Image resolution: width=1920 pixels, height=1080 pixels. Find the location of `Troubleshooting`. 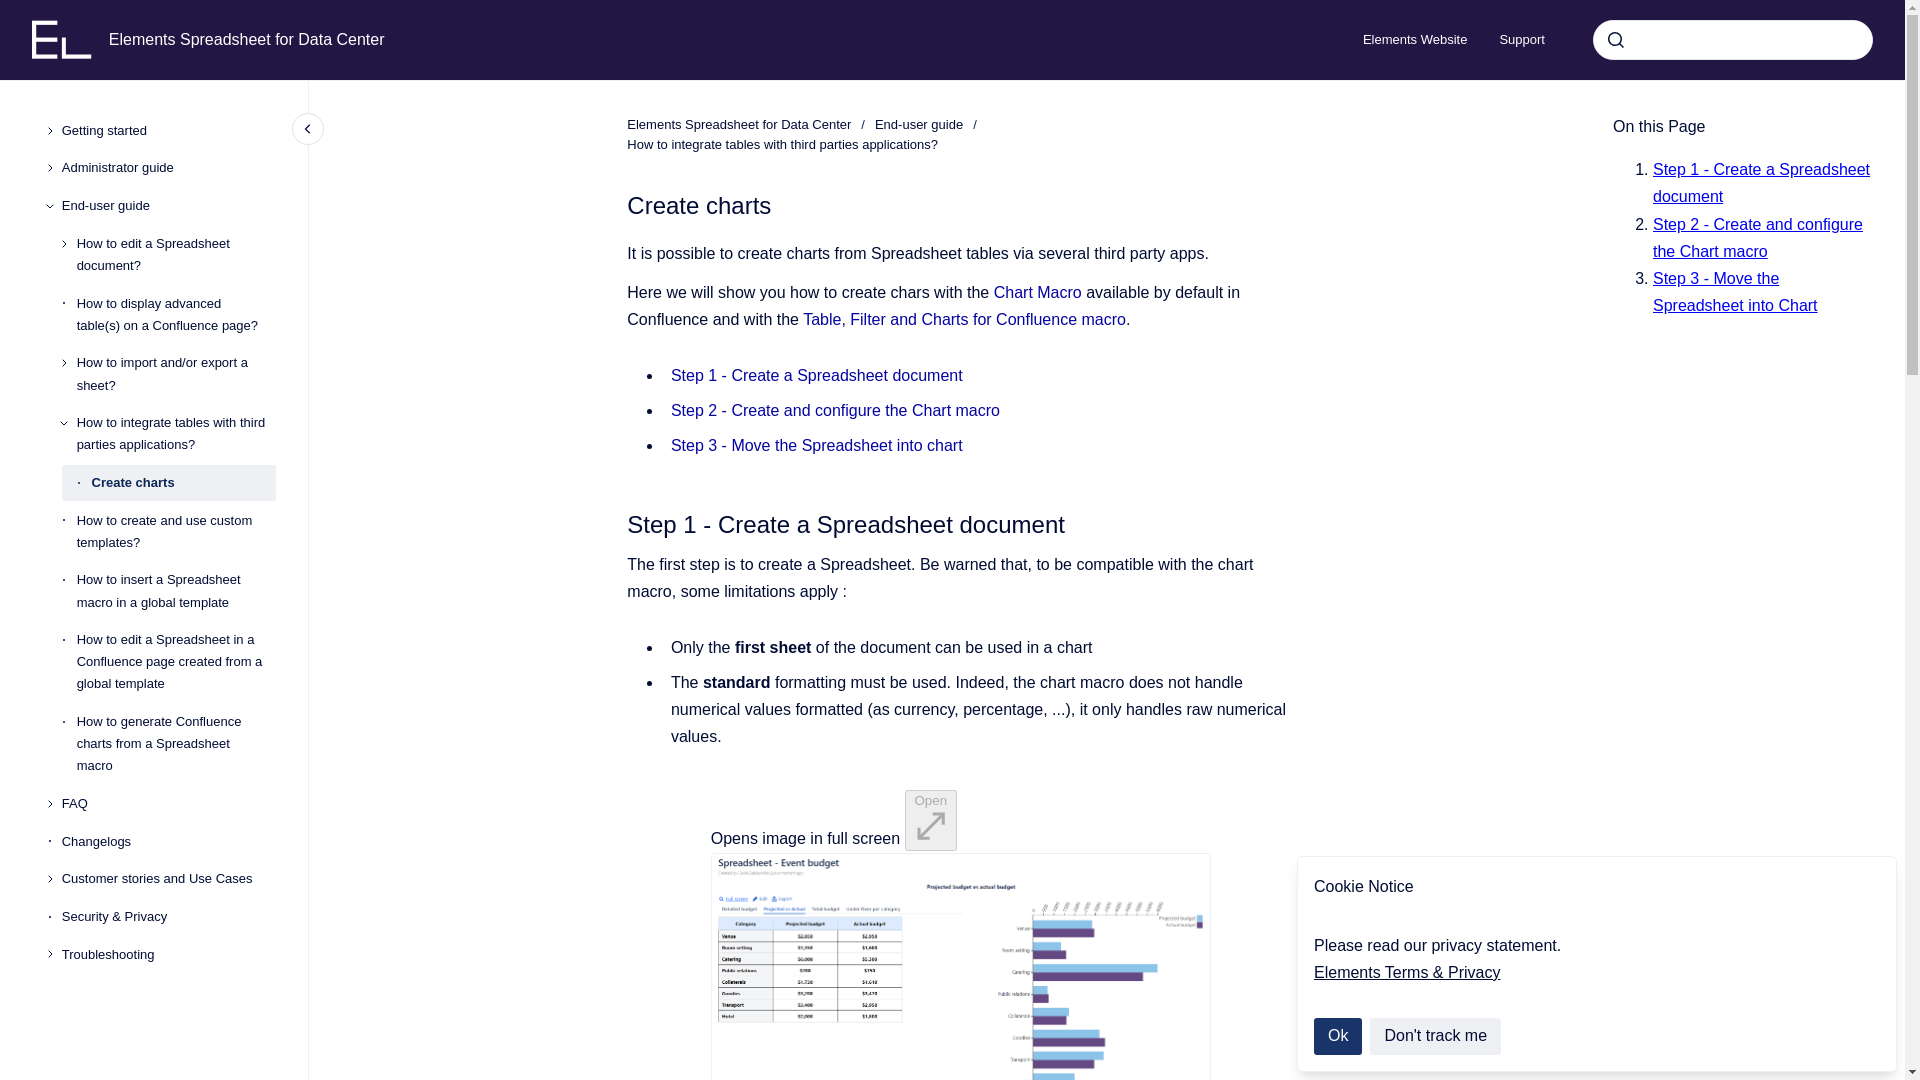

Troubleshooting is located at coordinates (168, 955).